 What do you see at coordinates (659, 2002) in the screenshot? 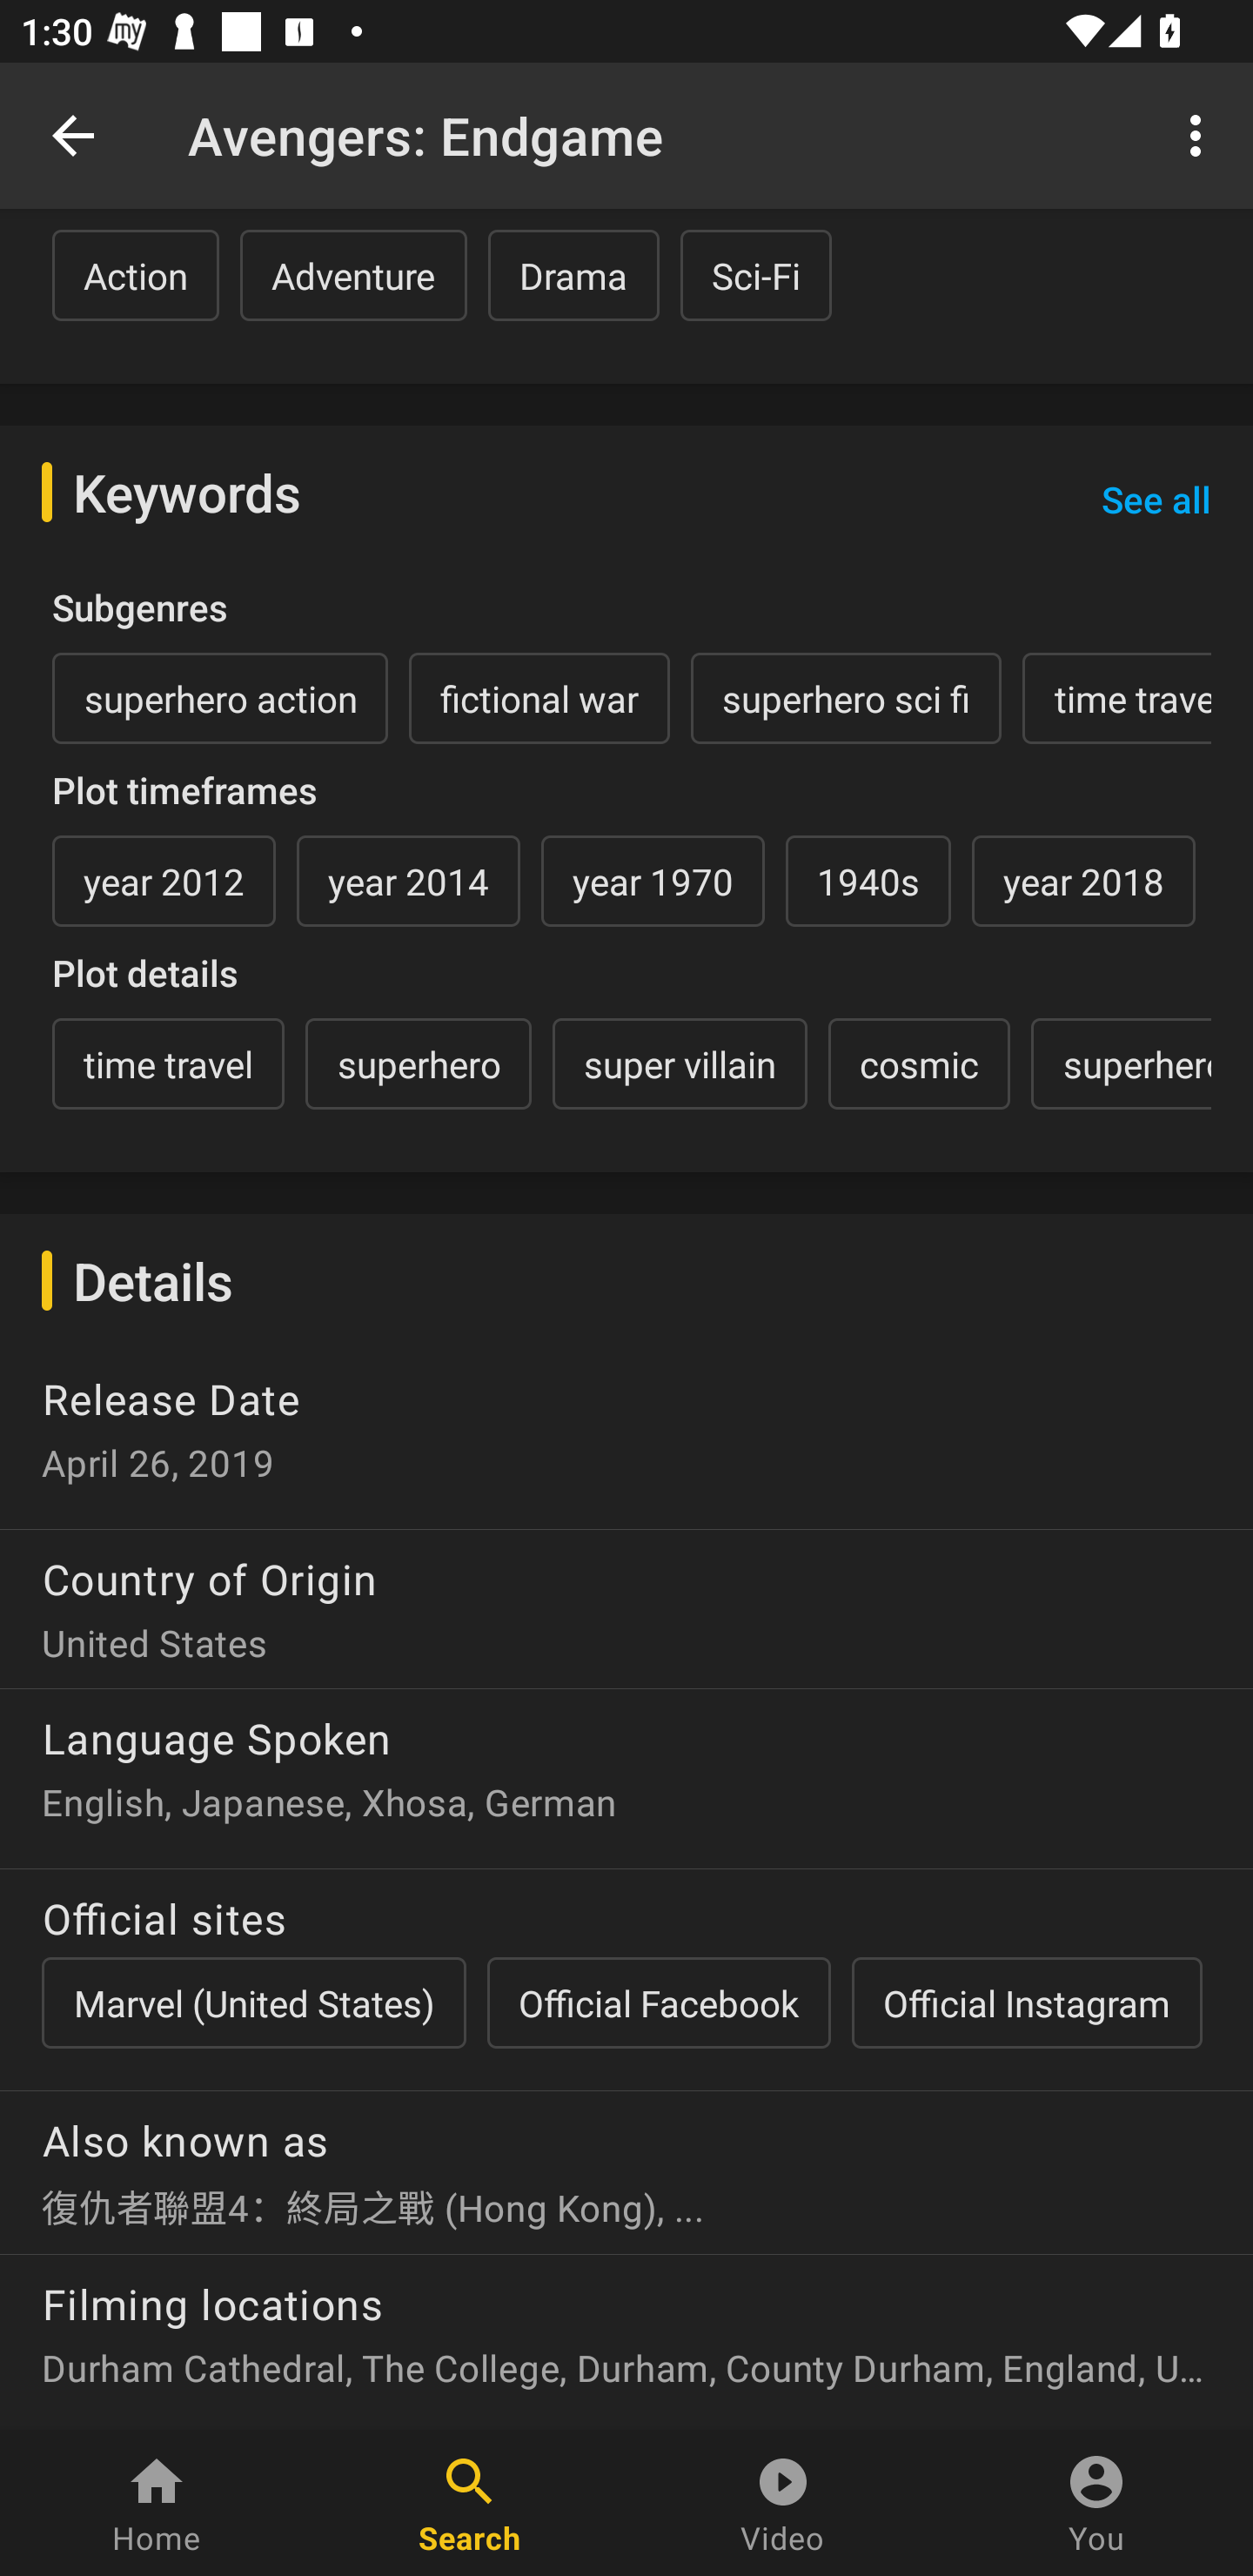
I see `Official Facebook` at bounding box center [659, 2002].